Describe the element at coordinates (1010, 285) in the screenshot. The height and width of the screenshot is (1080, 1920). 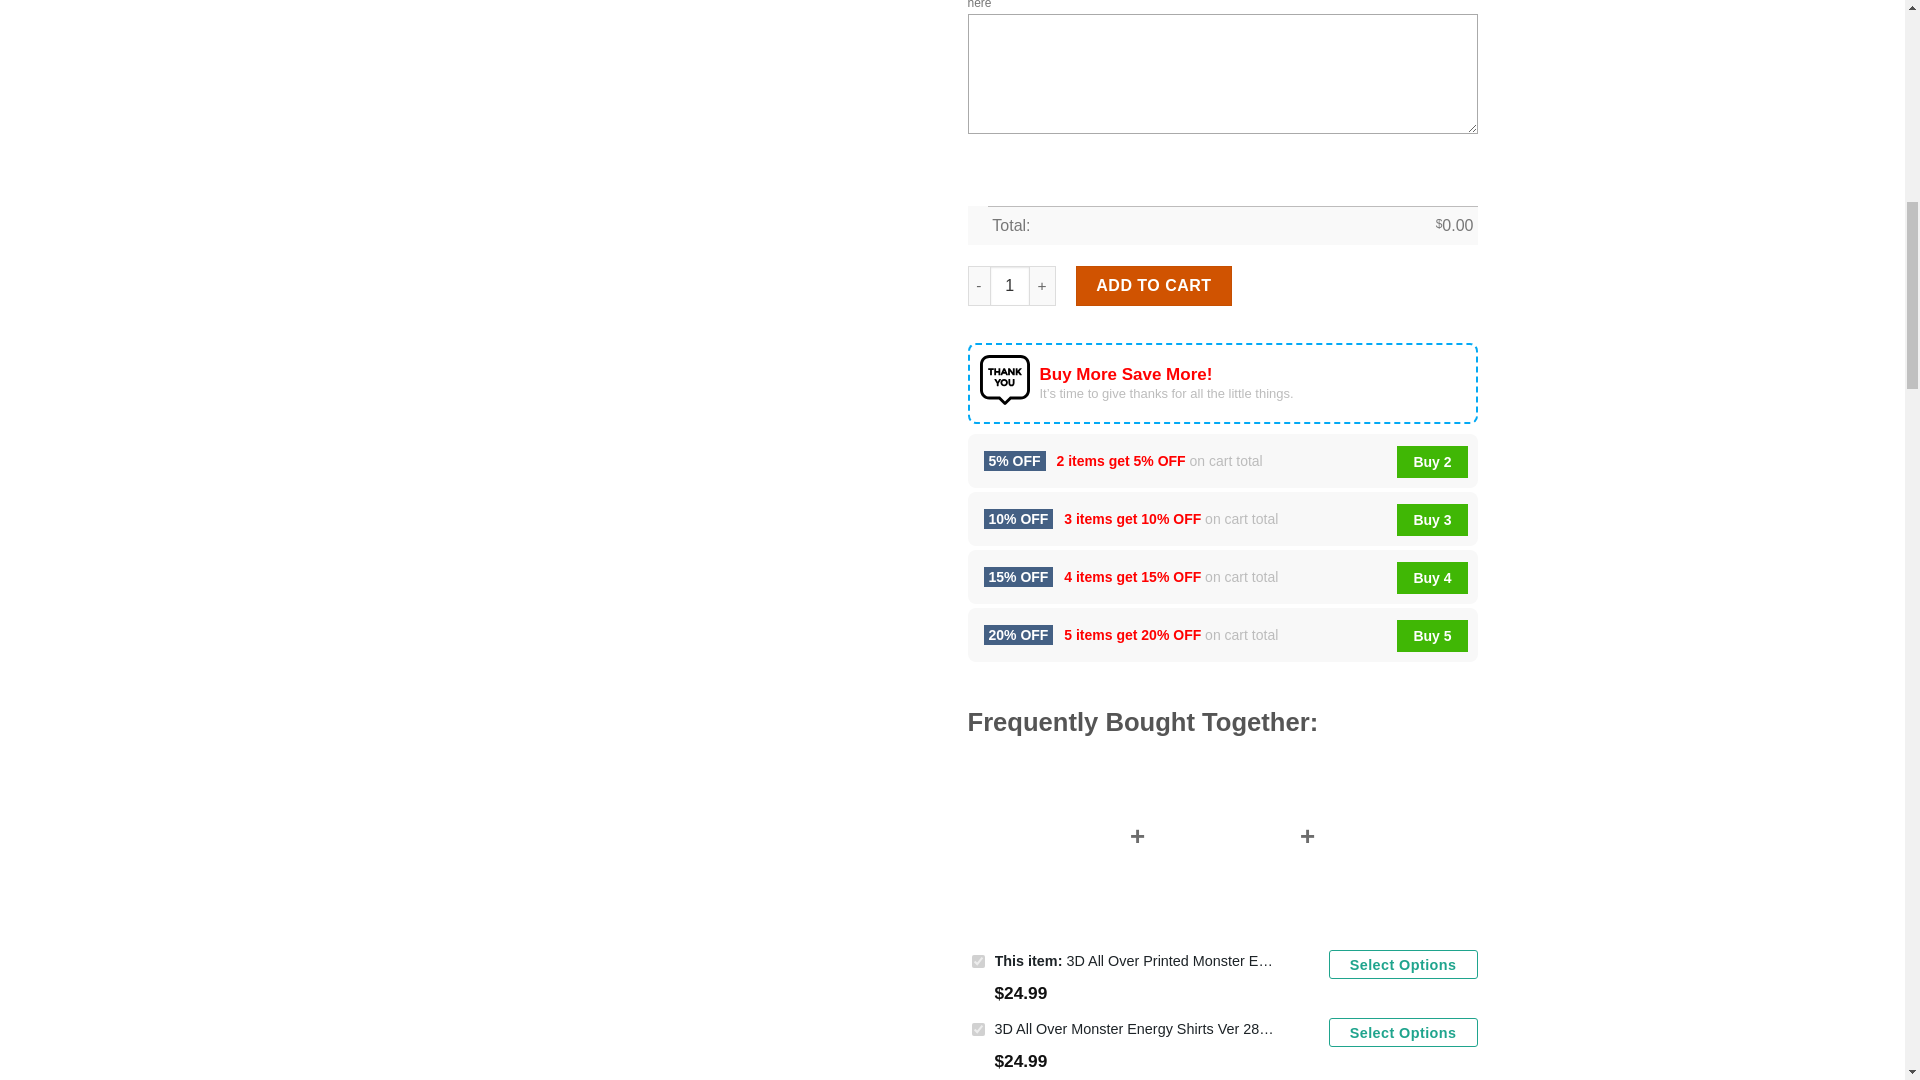
I see `1` at that location.